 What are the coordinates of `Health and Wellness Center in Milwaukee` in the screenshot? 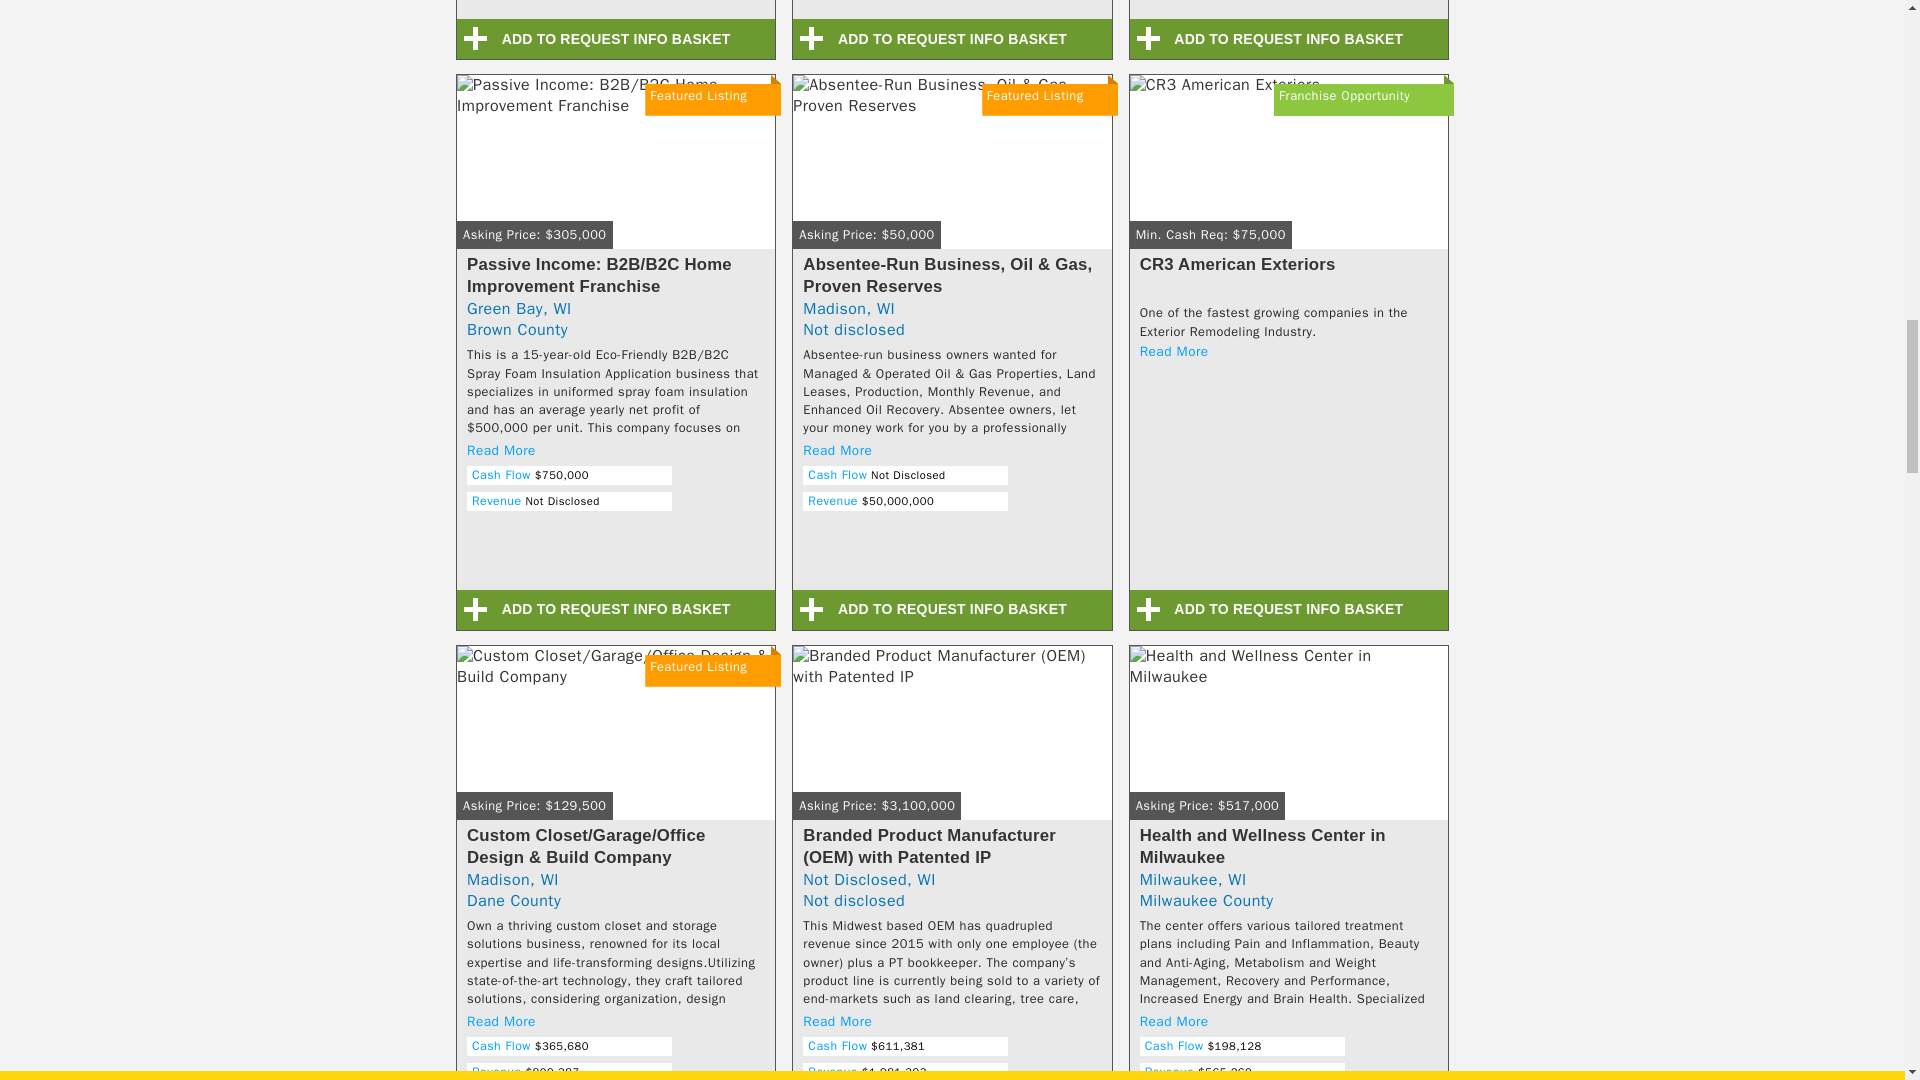 It's located at (1288, 742).